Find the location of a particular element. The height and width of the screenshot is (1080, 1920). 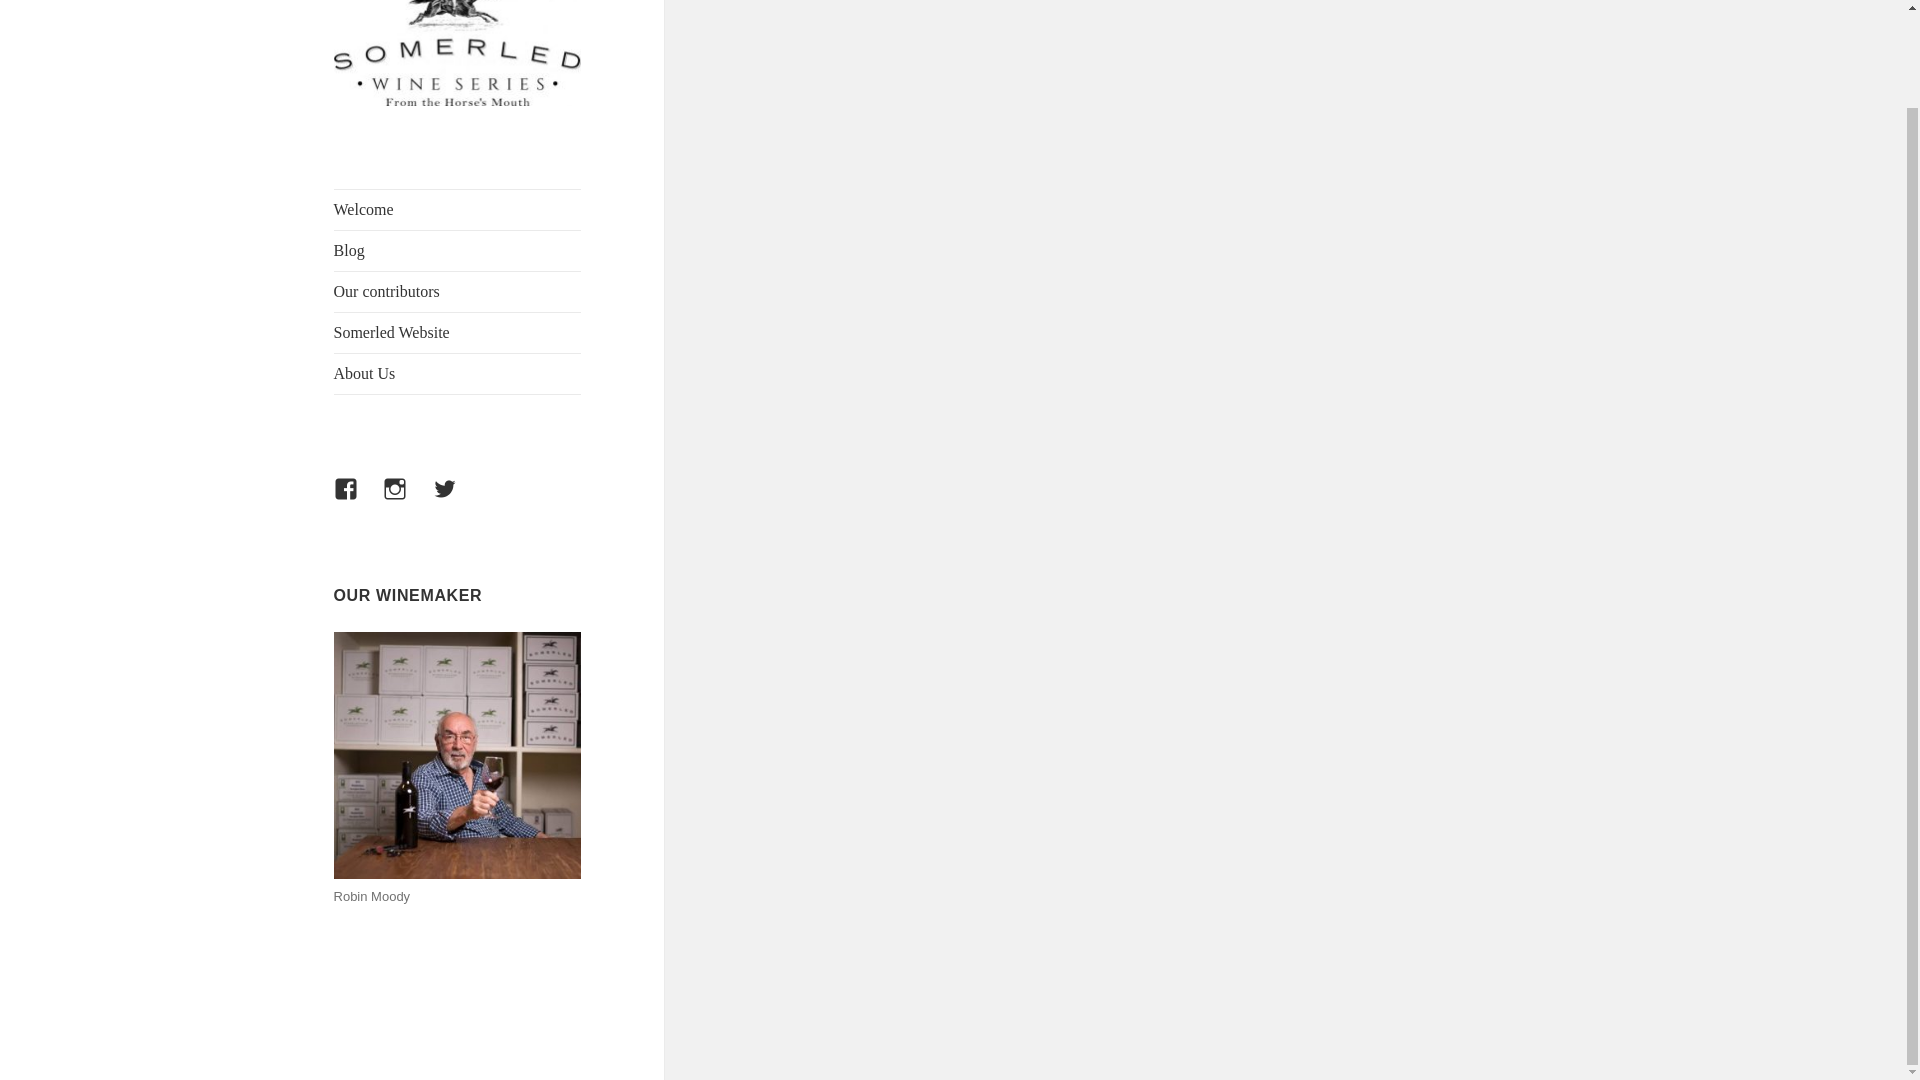

Somerled Wine Education Blog is located at coordinates (432, 154).